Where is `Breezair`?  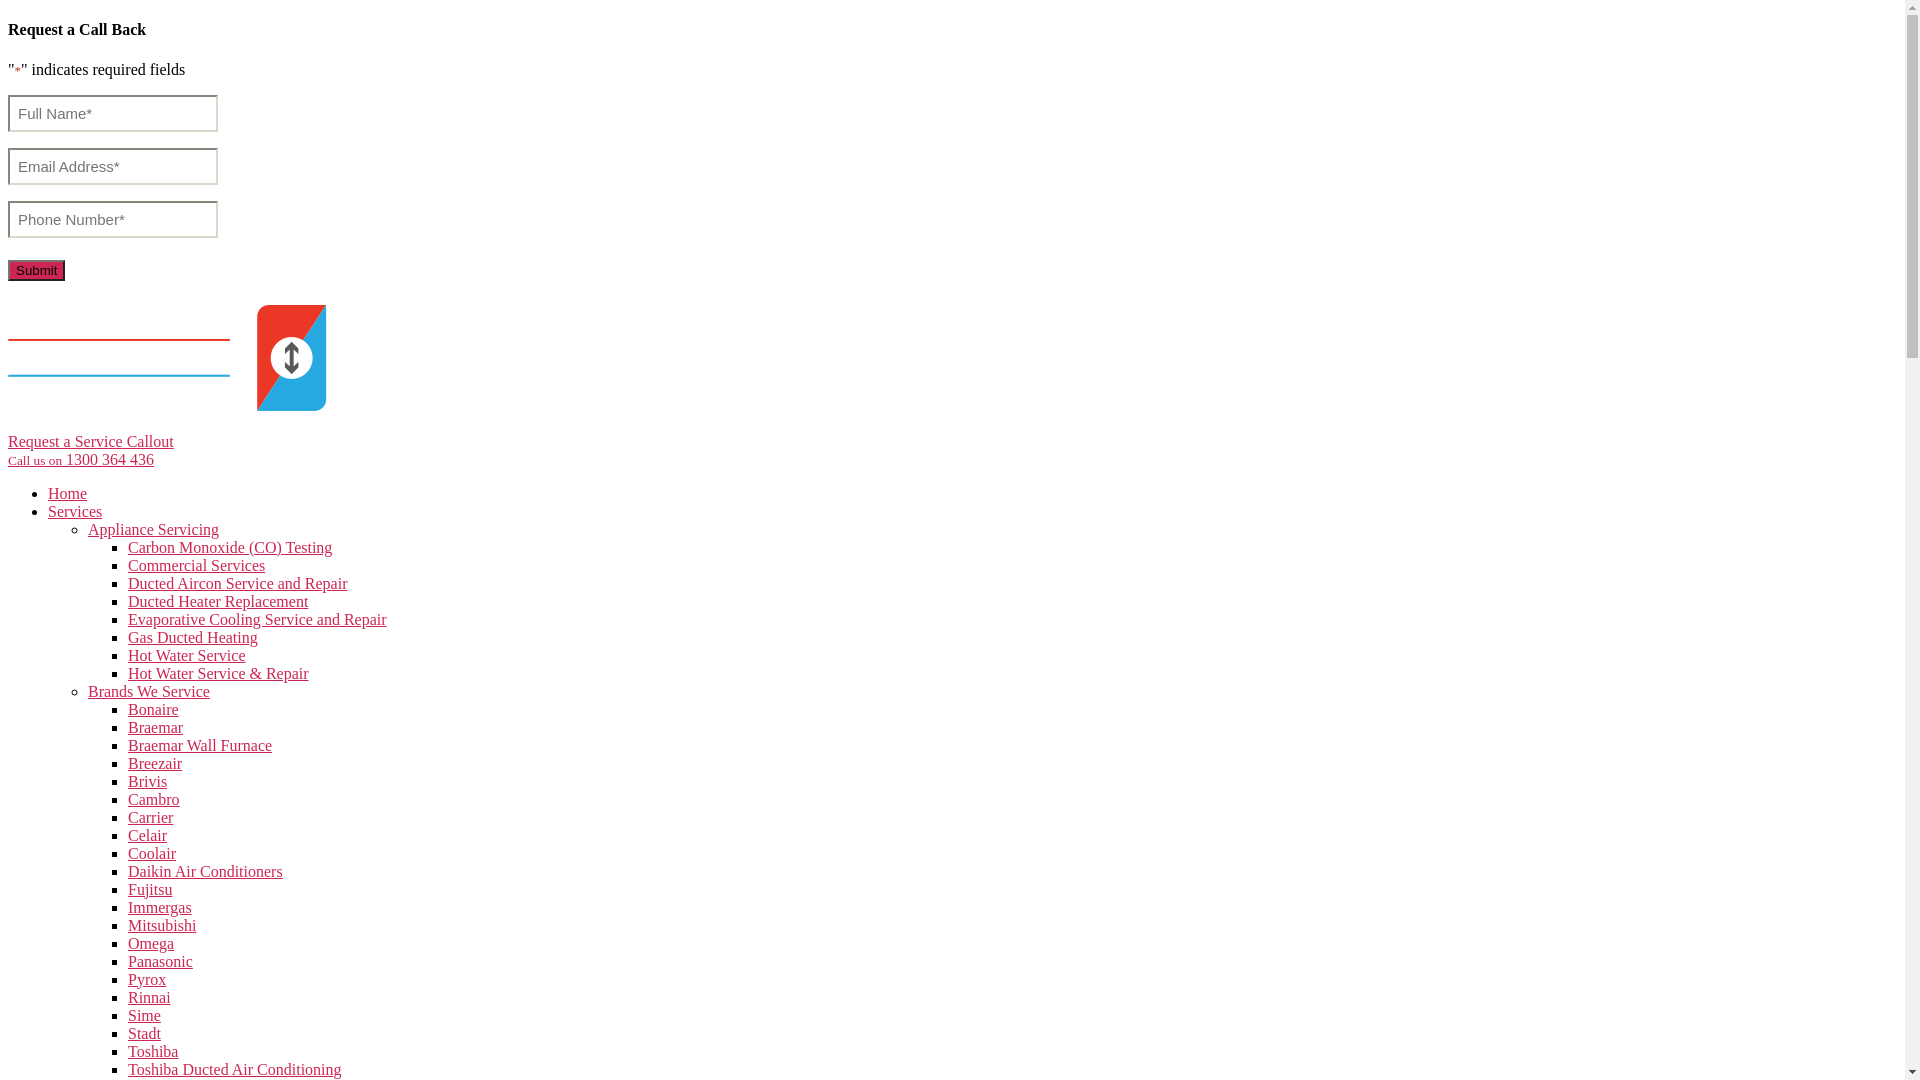 Breezair is located at coordinates (155, 764).